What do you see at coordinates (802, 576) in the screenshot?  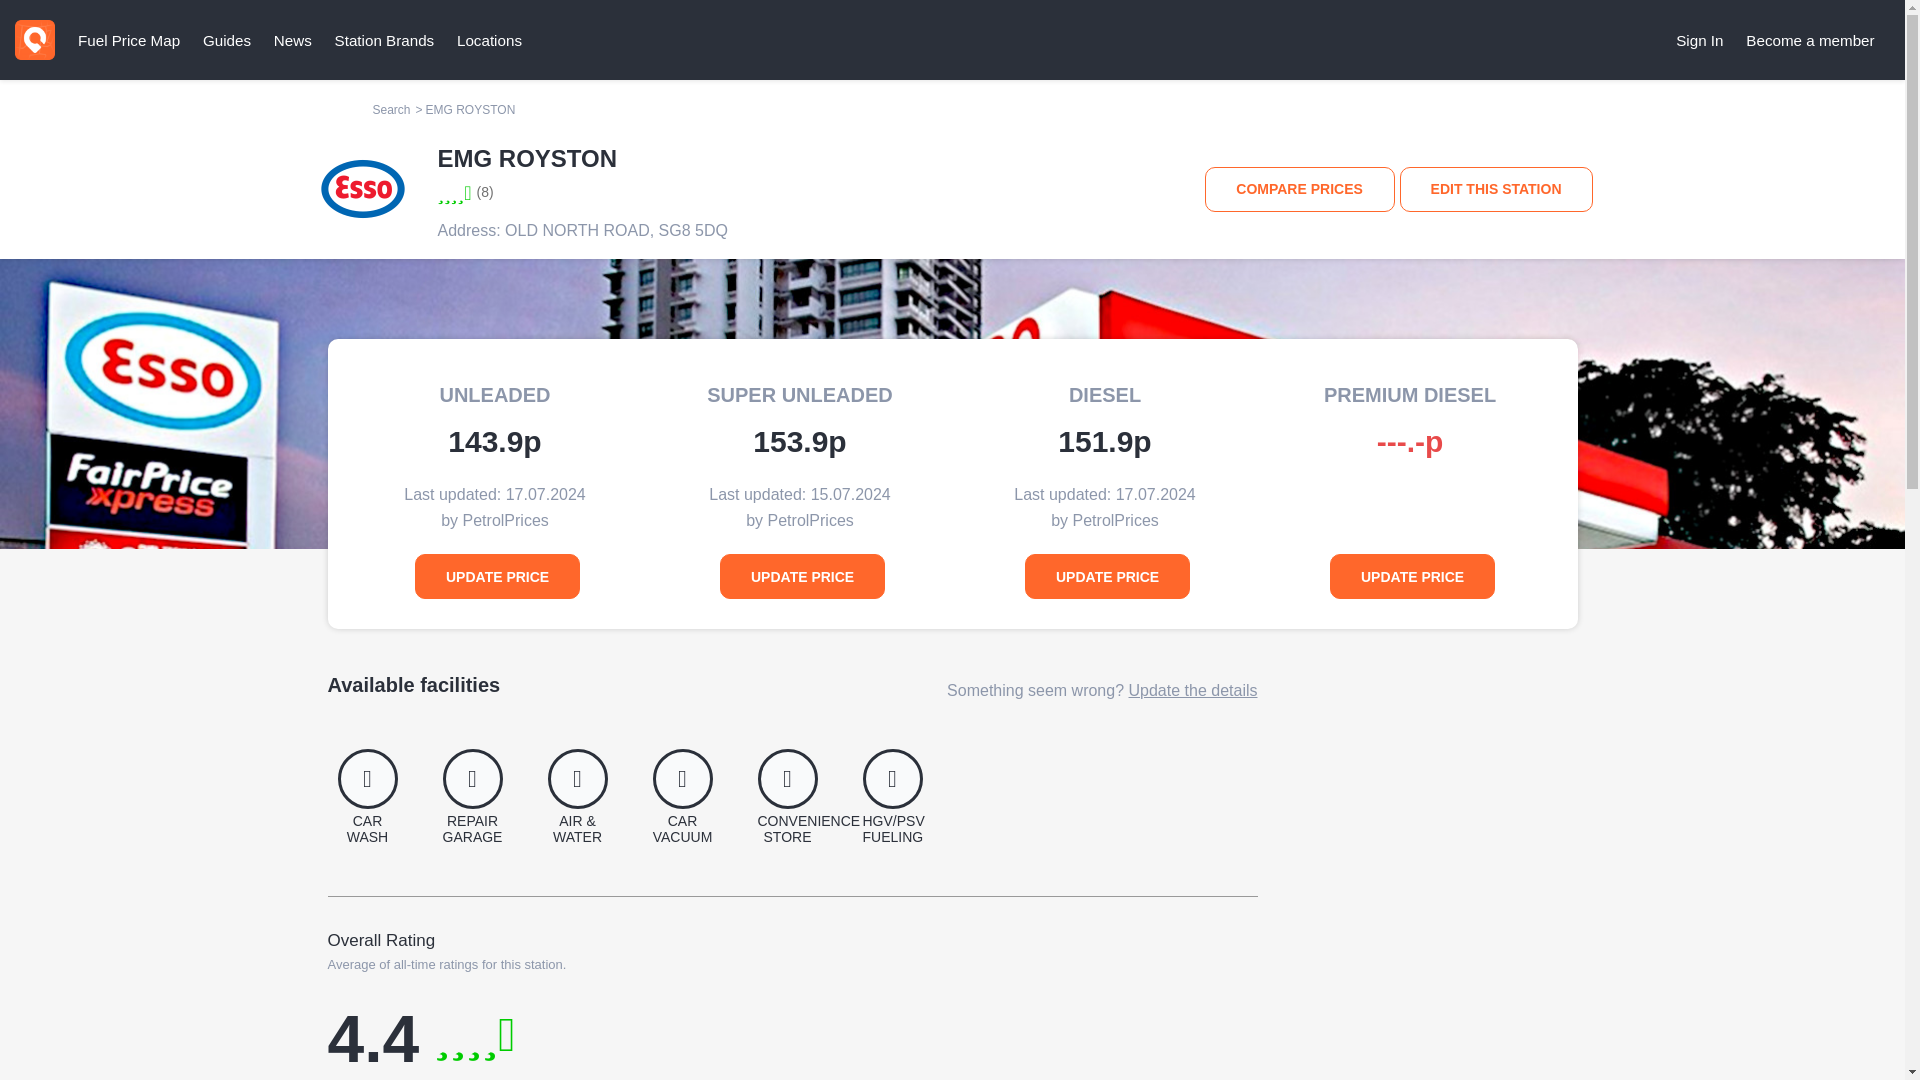 I see `UPDATE PRICE` at bounding box center [802, 576].